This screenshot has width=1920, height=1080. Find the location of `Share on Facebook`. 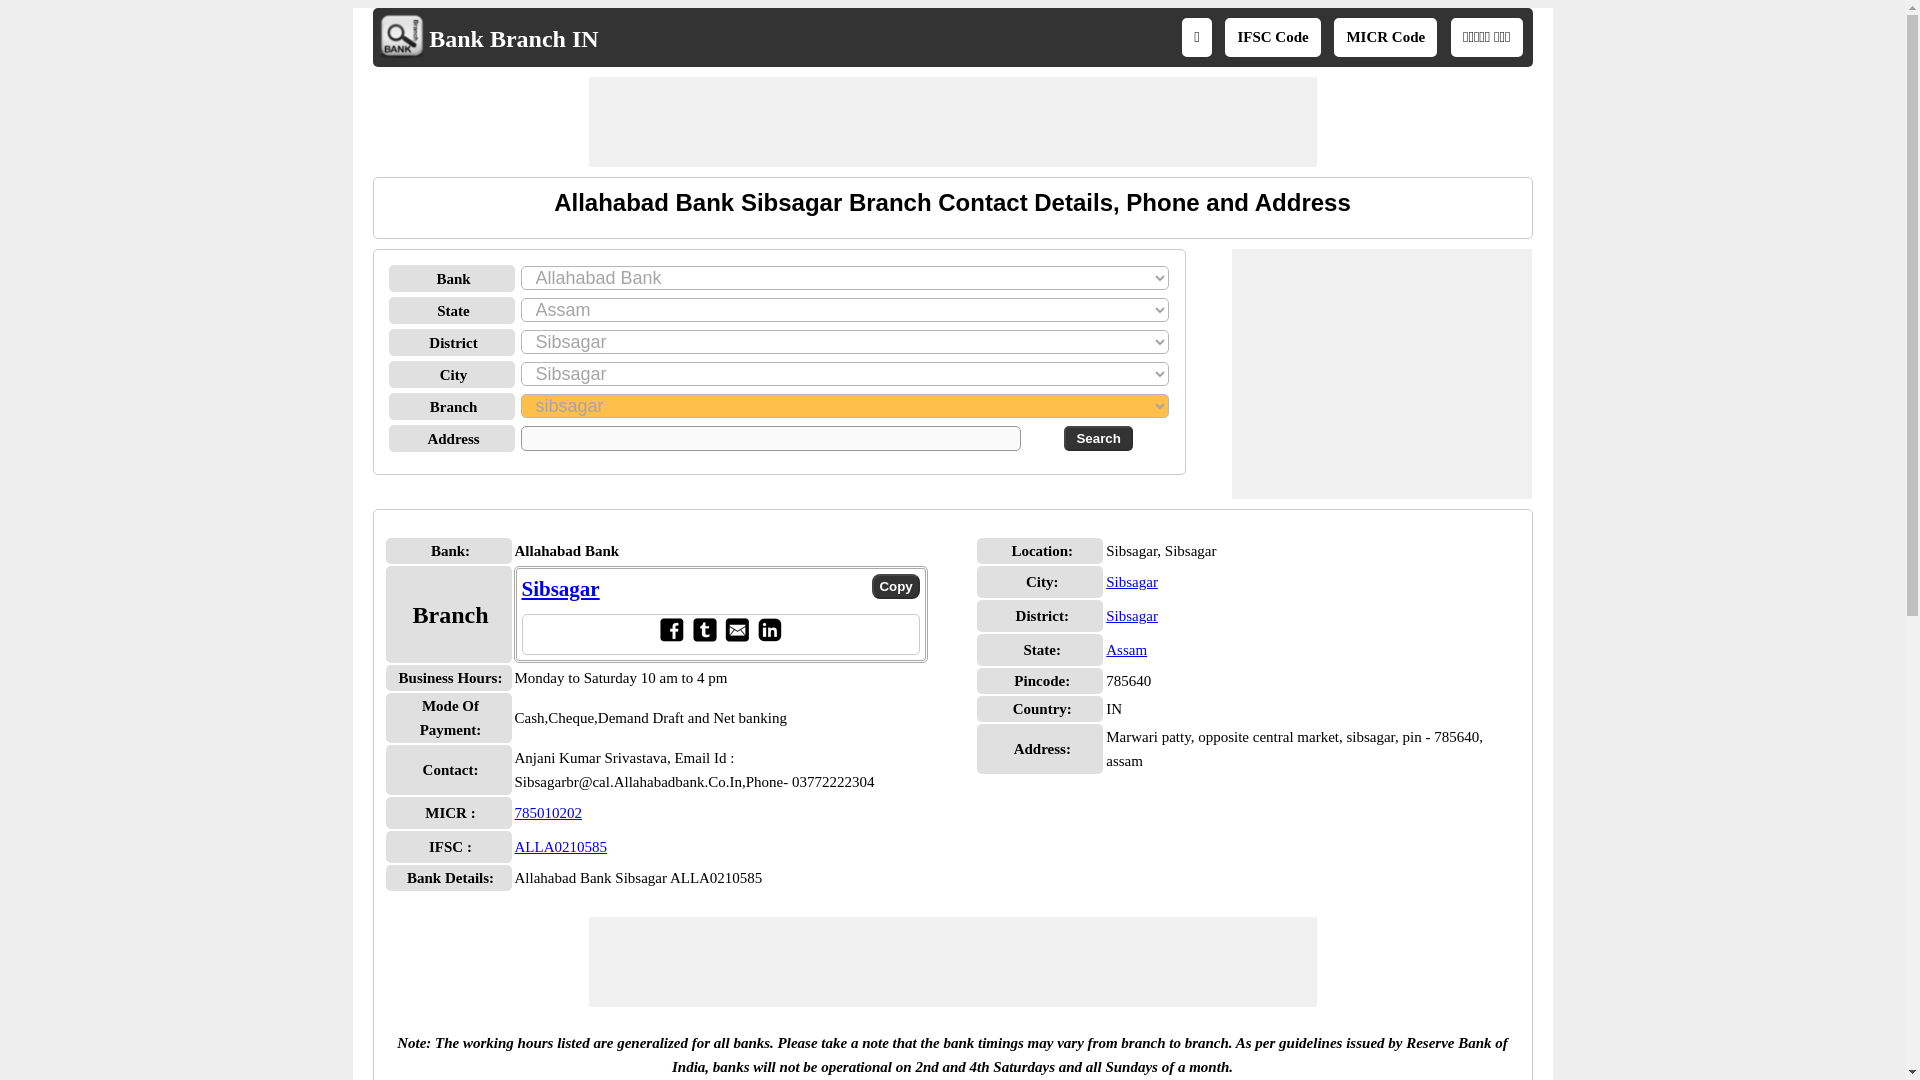

Share on Facebook is located at coordinates (670, 636).